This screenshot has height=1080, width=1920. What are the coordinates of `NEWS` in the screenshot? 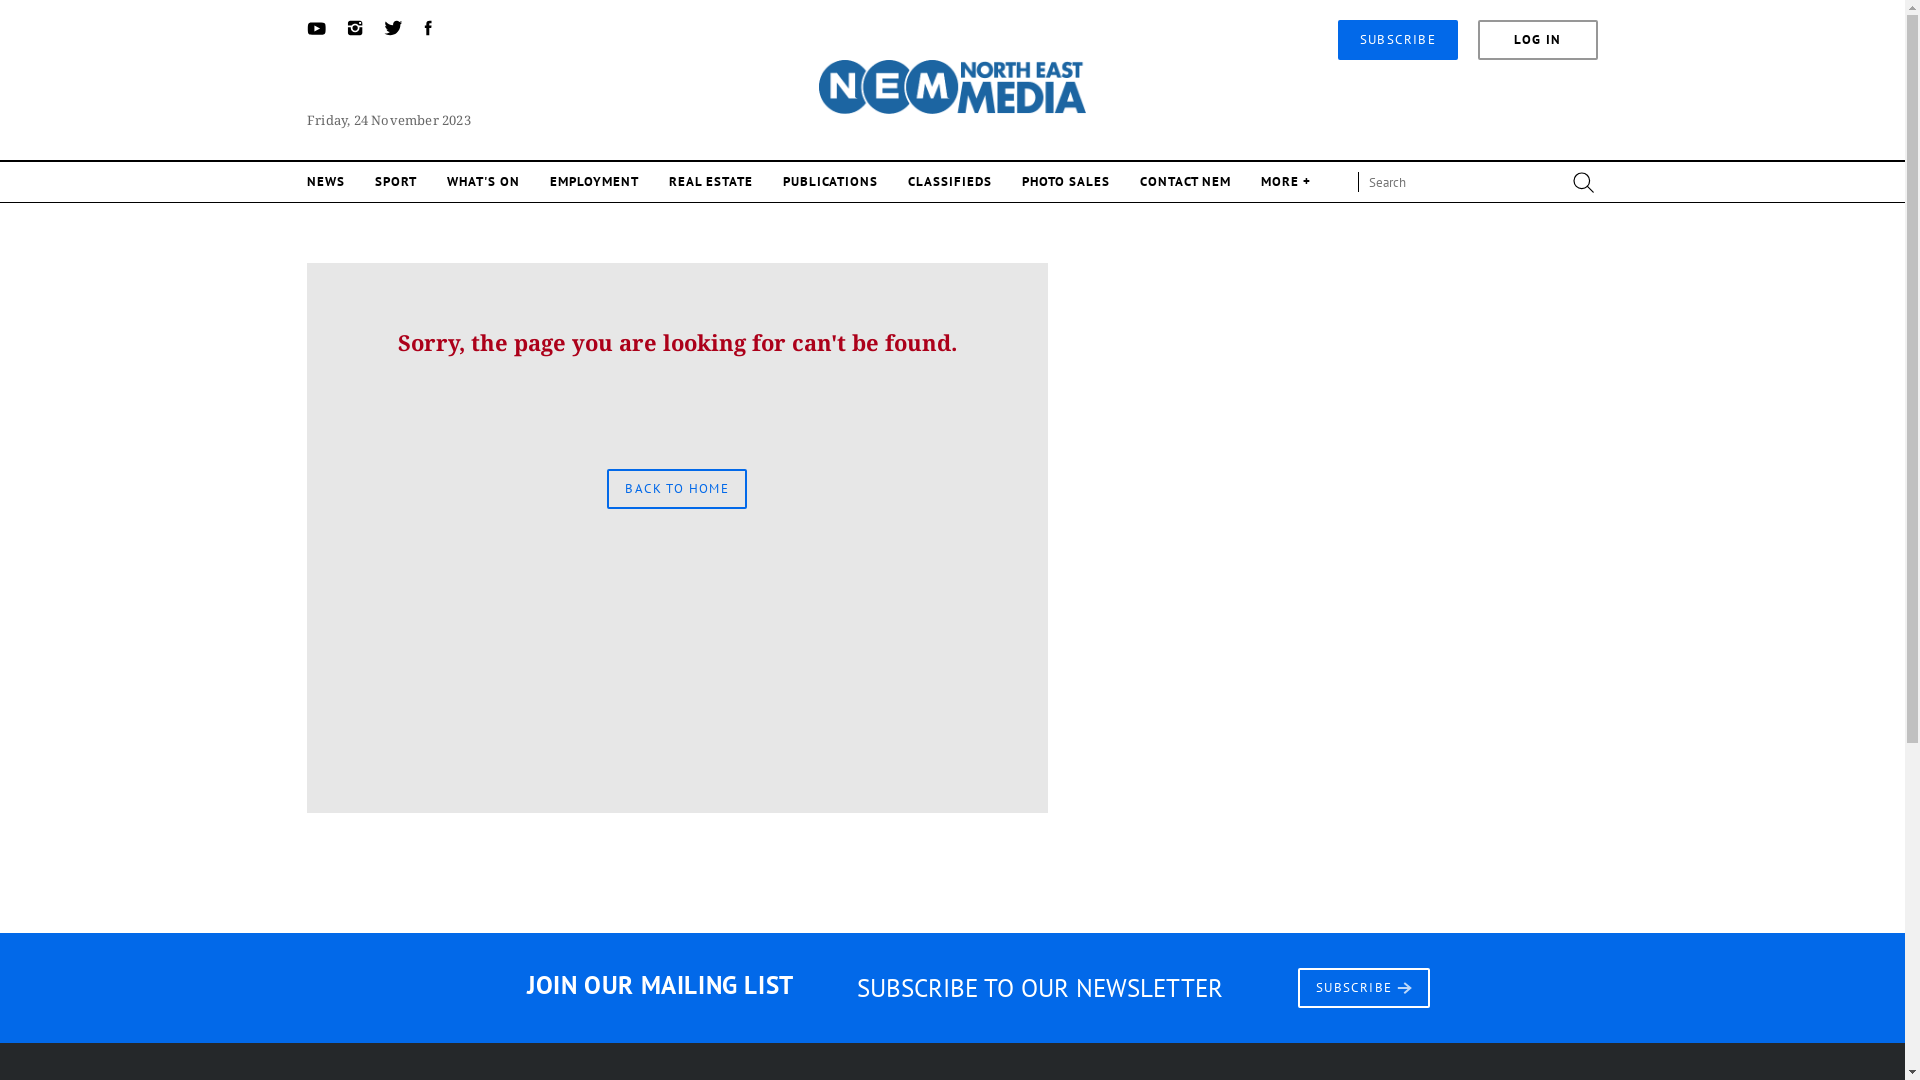 It's located at (326, 182).